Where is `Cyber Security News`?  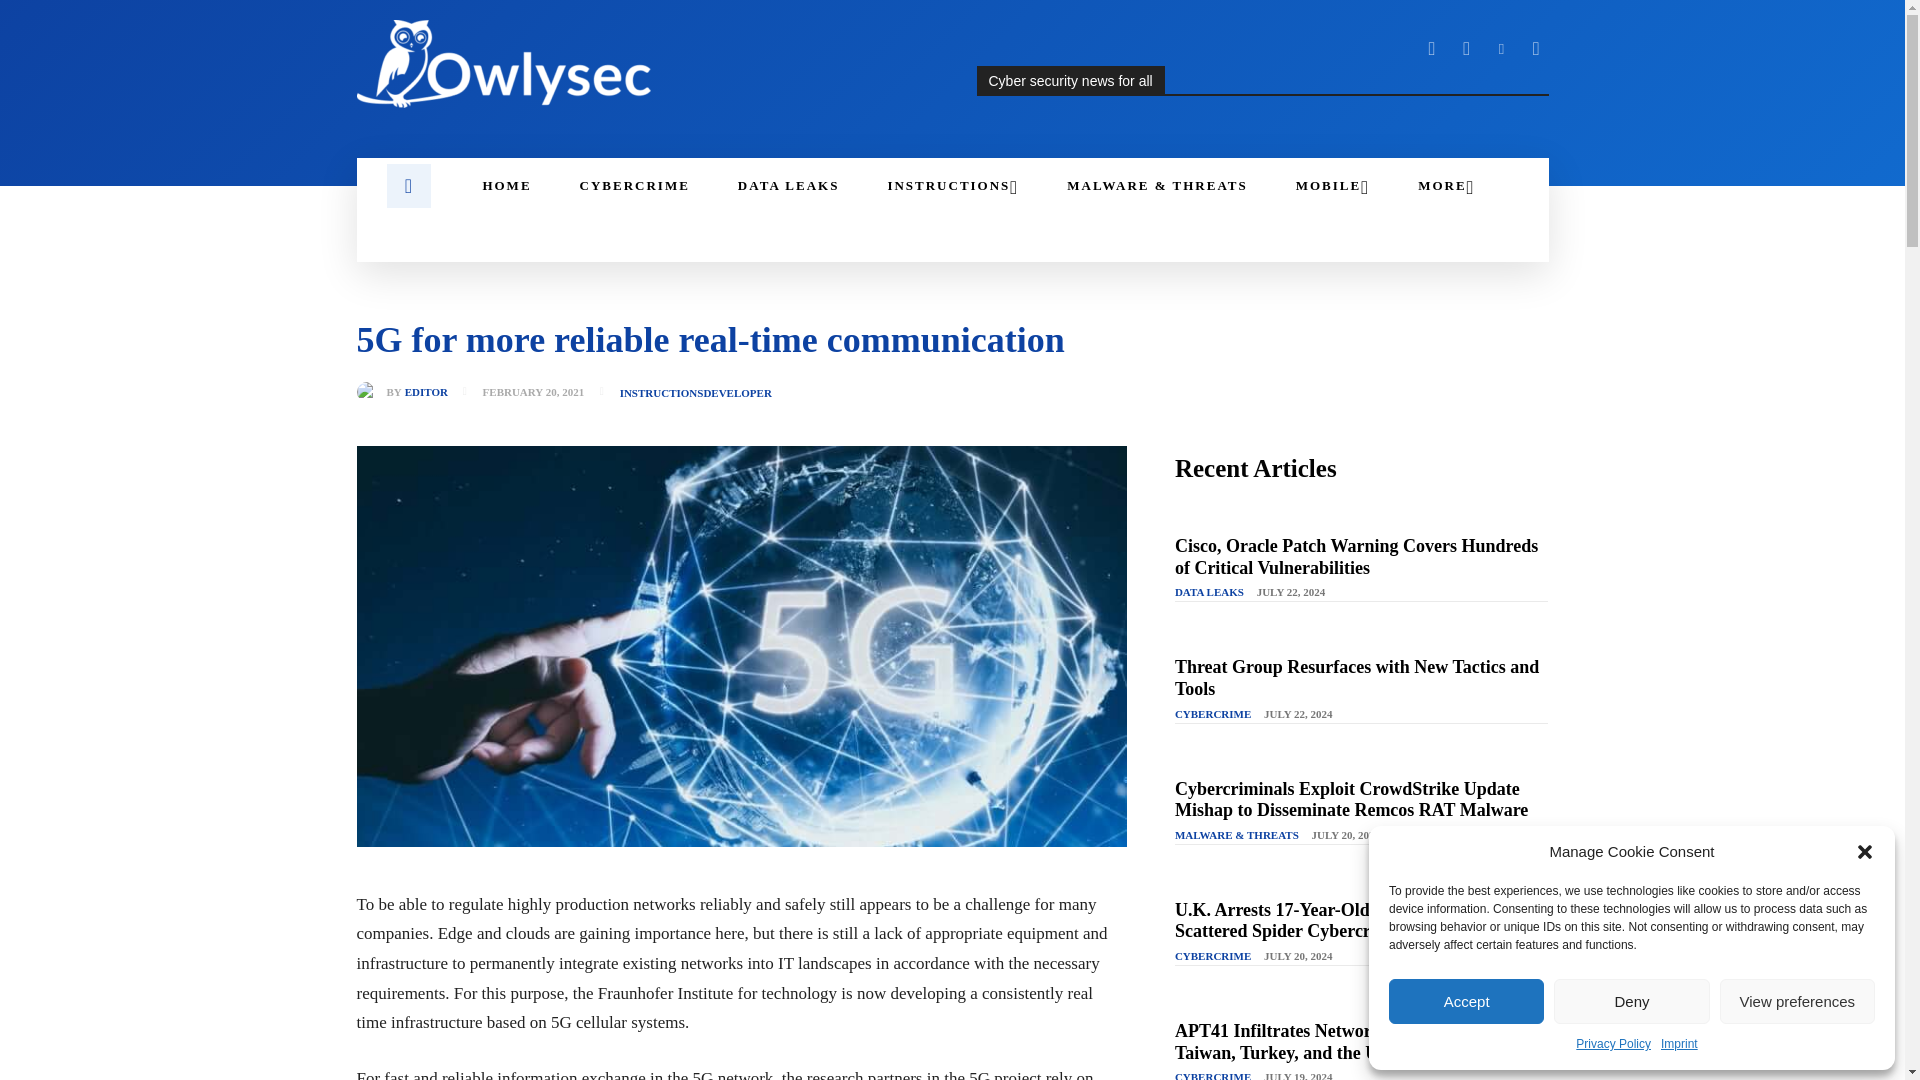
Cyber Security News is located at coordinates (641, 64).